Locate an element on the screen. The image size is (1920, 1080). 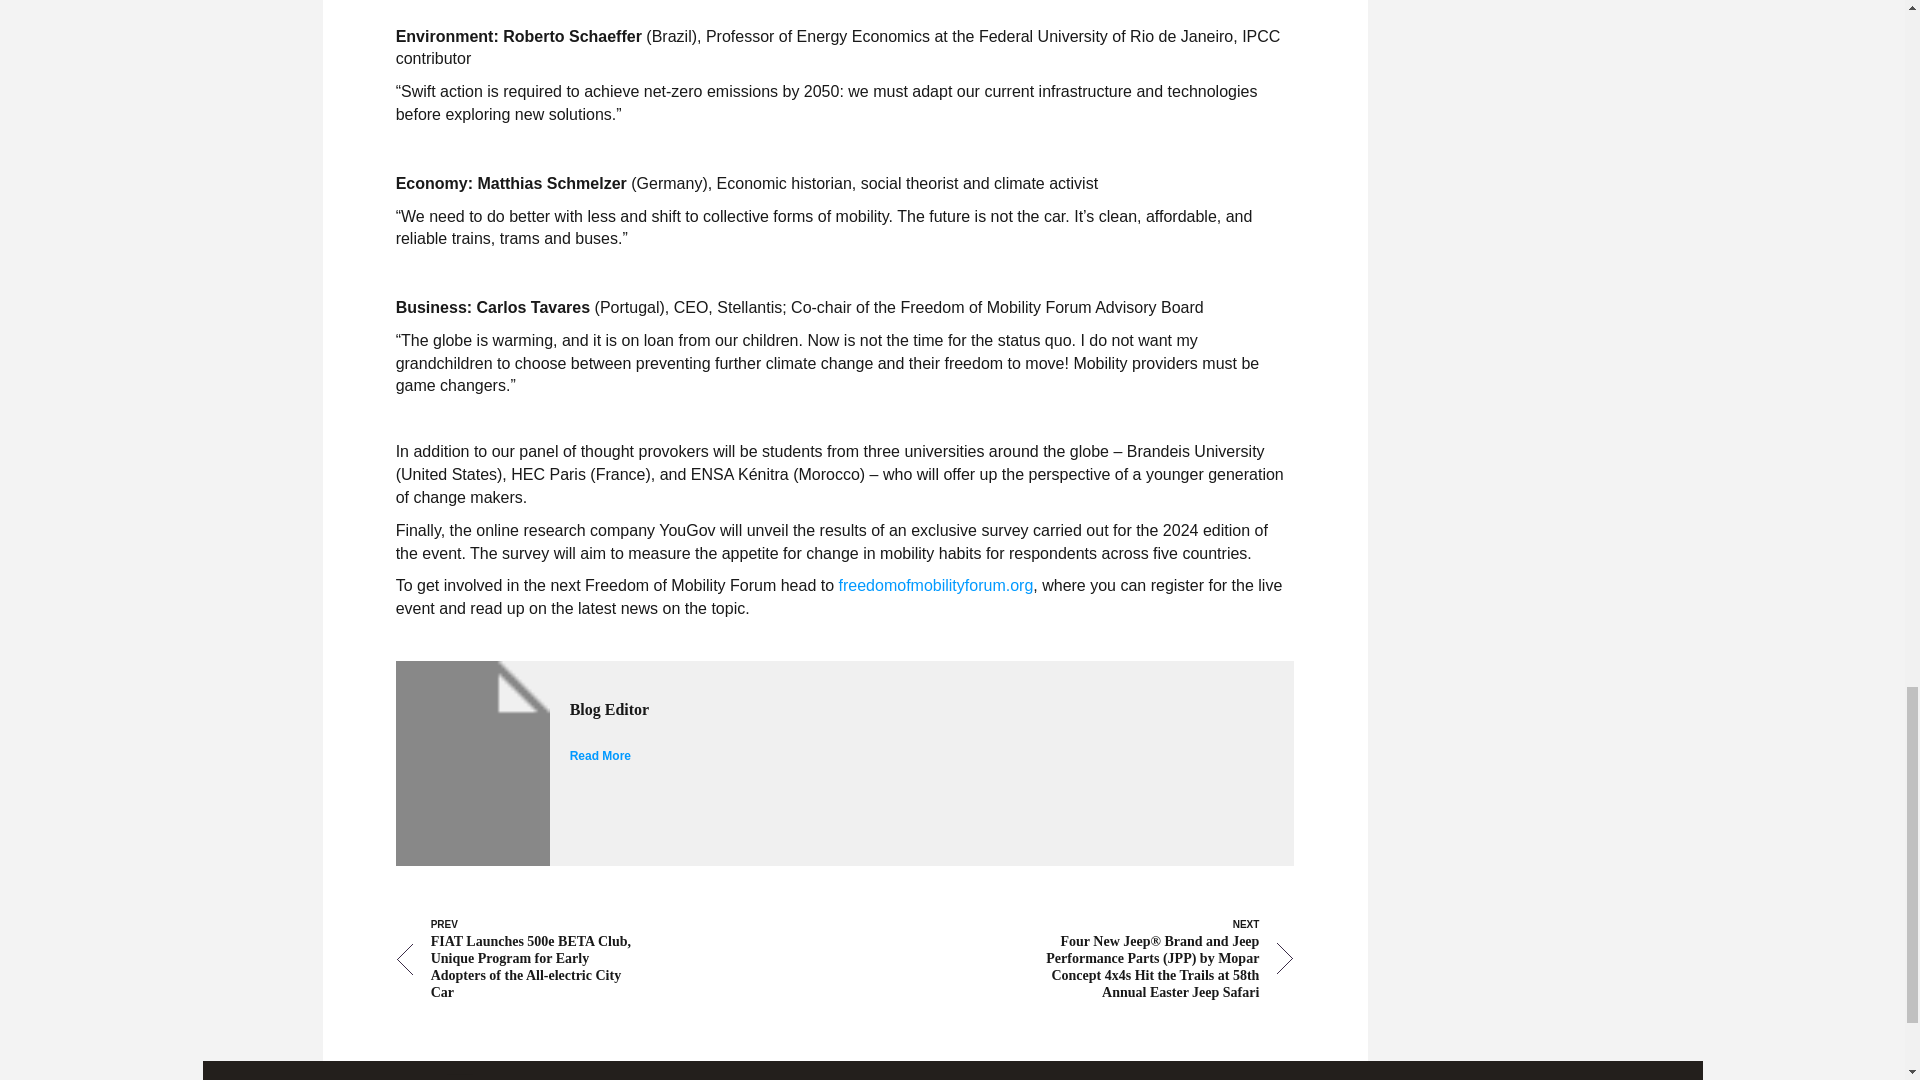
freedomofmobilityforum.org is located at coordinates (936, 585).